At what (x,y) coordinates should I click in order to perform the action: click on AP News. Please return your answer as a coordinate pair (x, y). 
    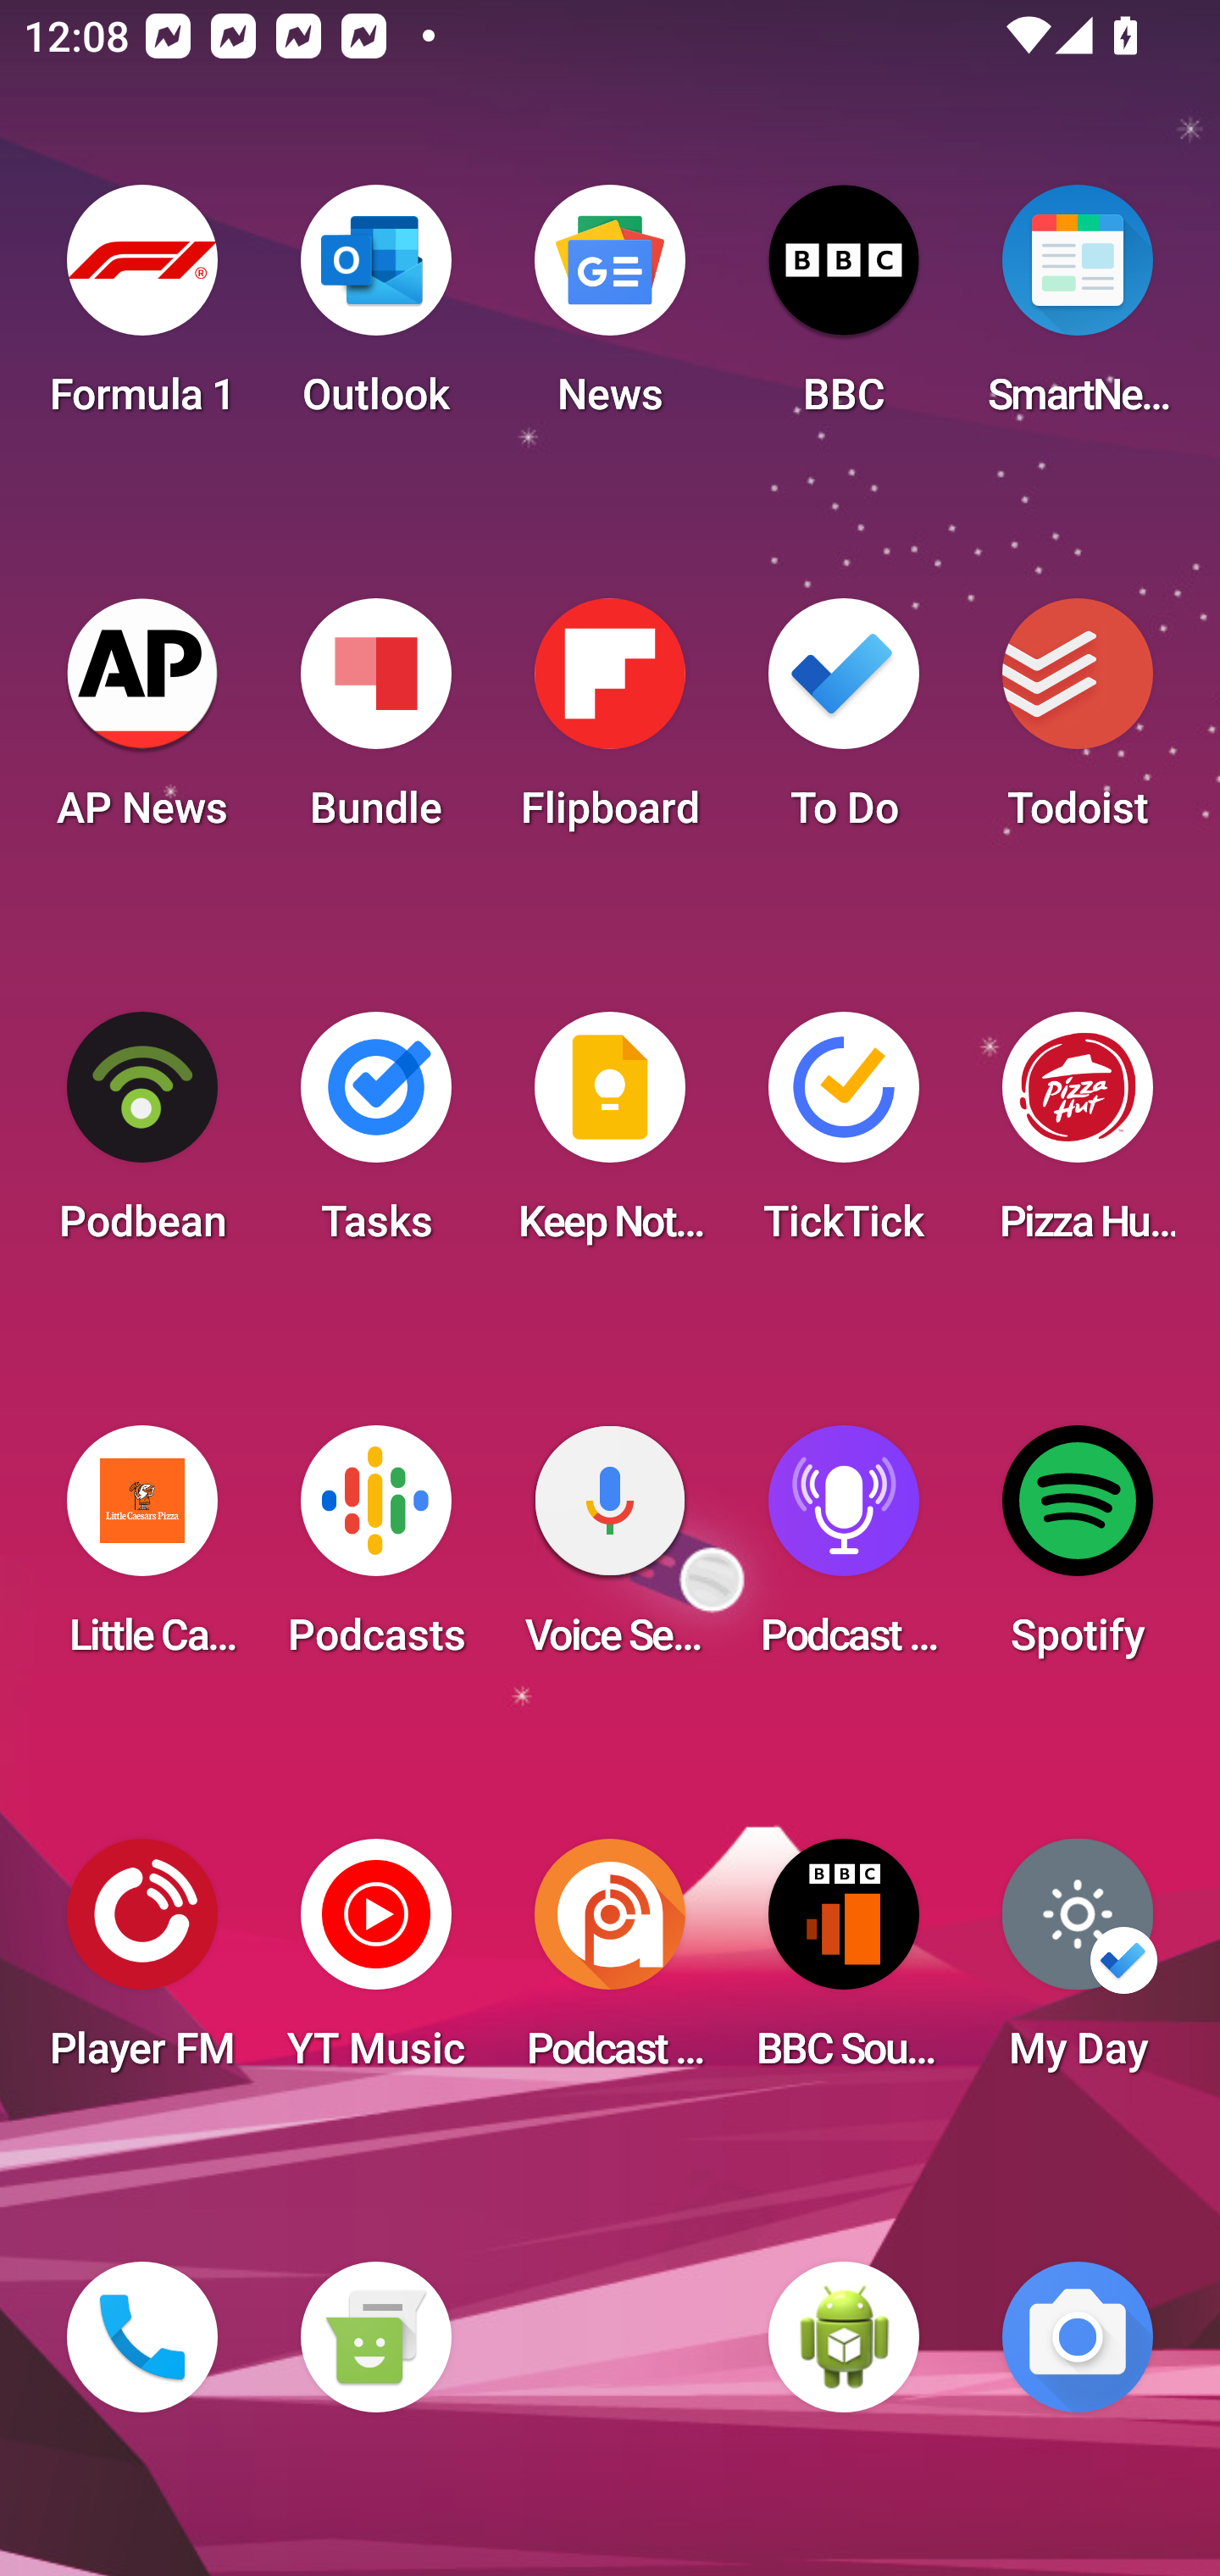
    Looking at the image, I should click on (142, 724).